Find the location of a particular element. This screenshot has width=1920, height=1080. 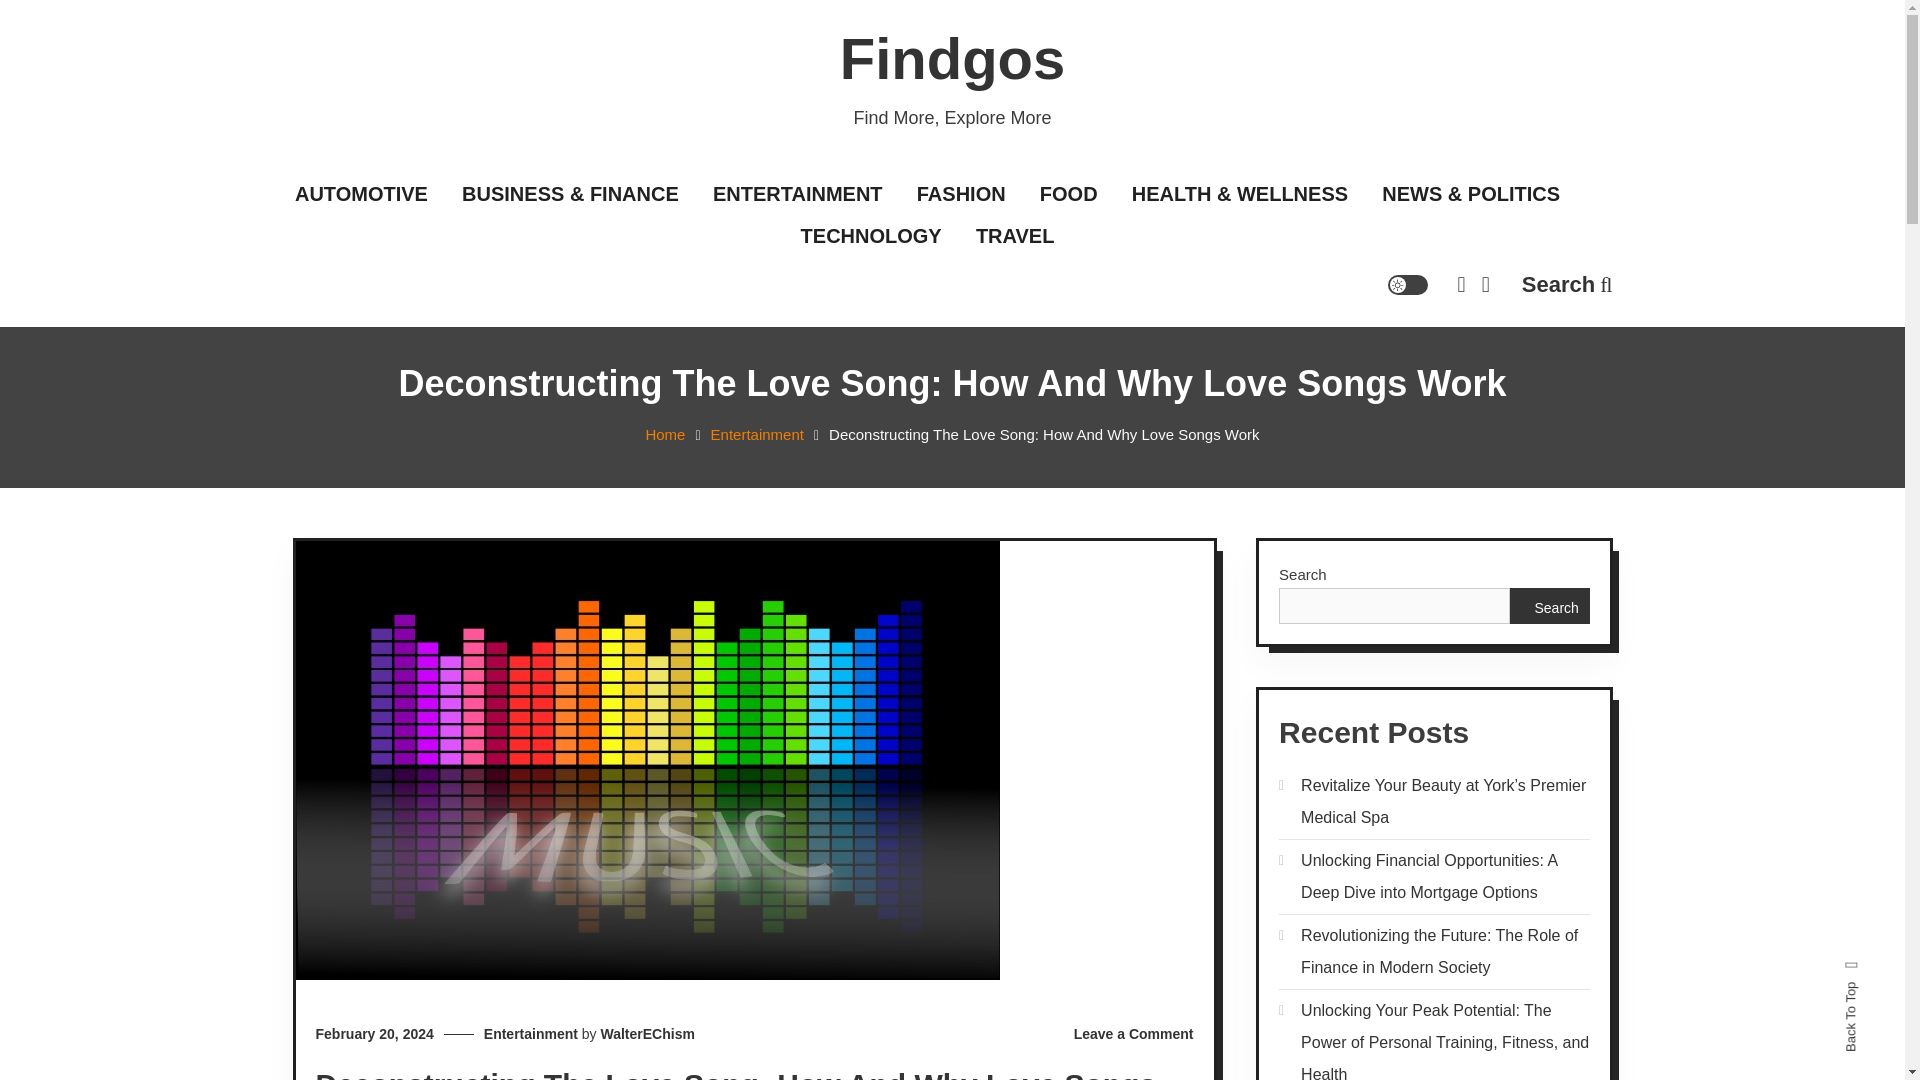

site mode button is located at coordinates (1408, 284).